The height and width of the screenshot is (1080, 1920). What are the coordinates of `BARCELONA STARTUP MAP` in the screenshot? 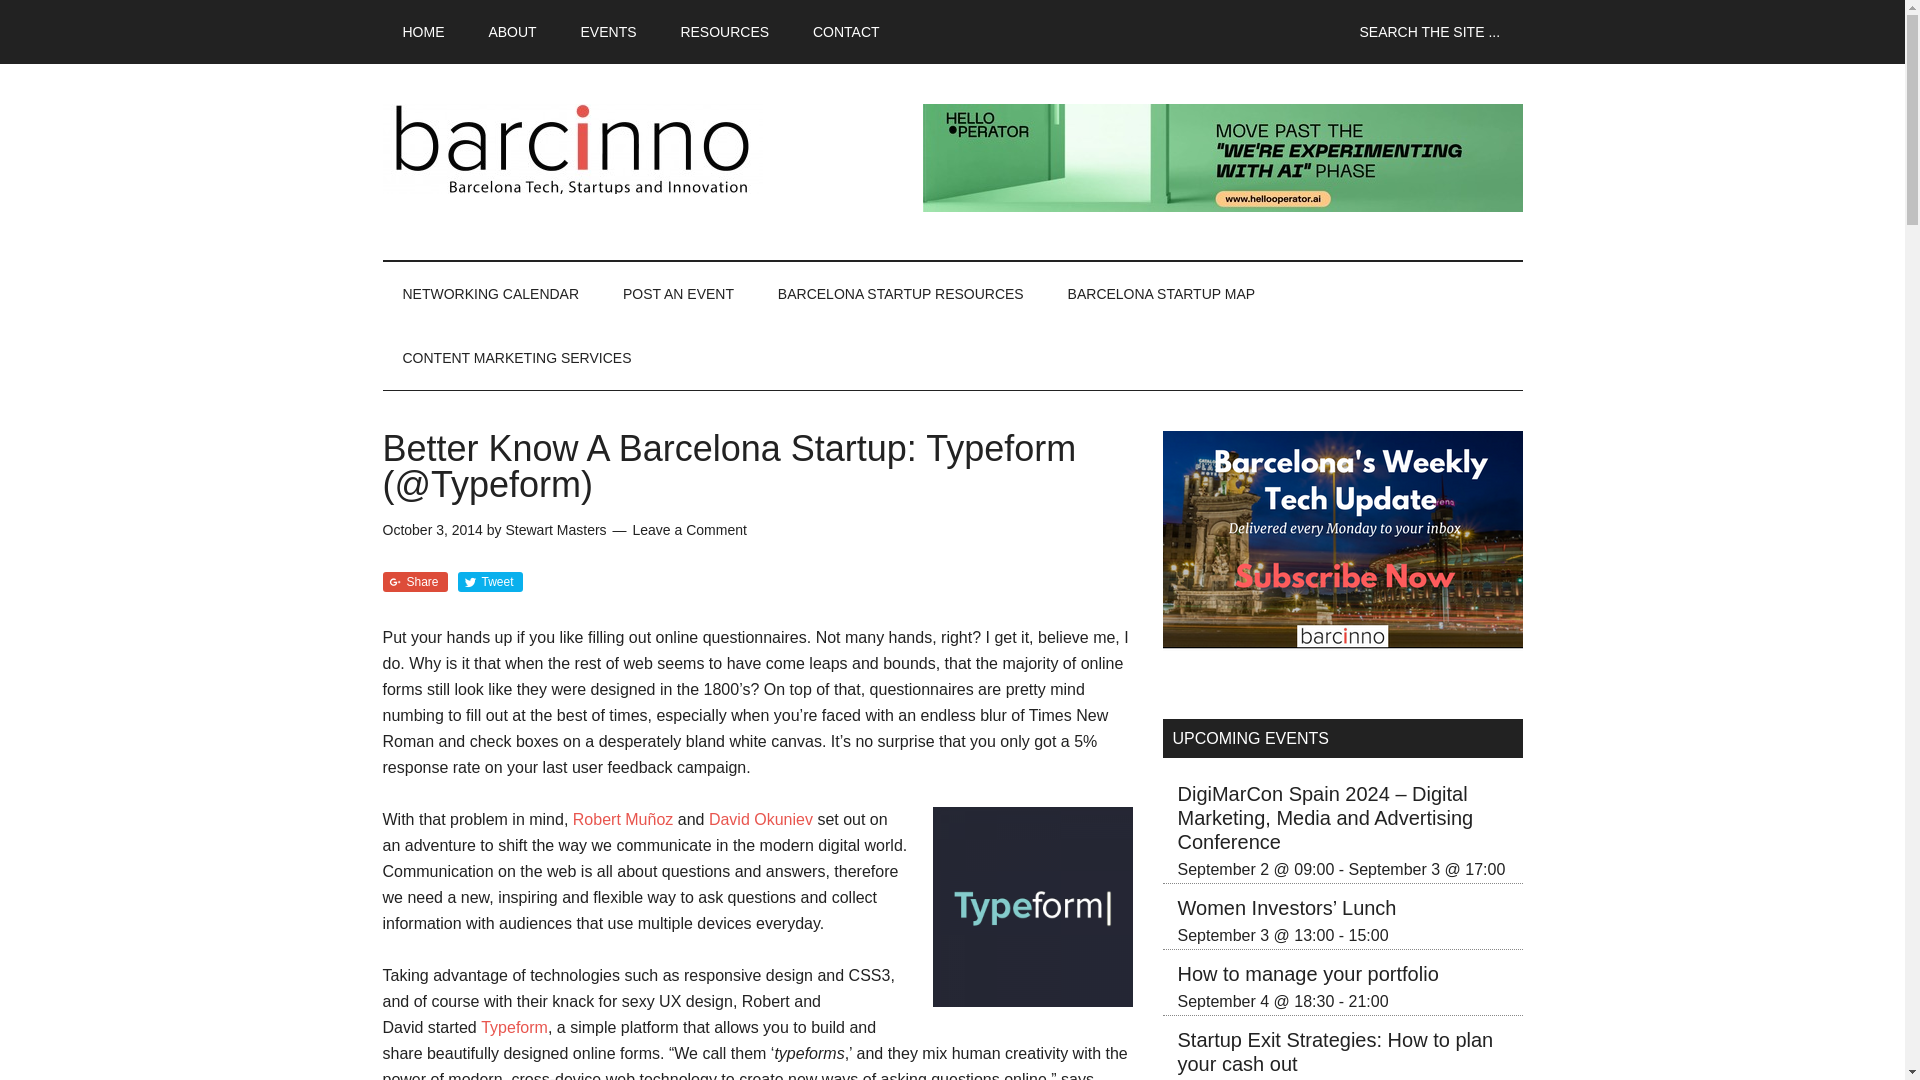 It's located at (1162, 294).